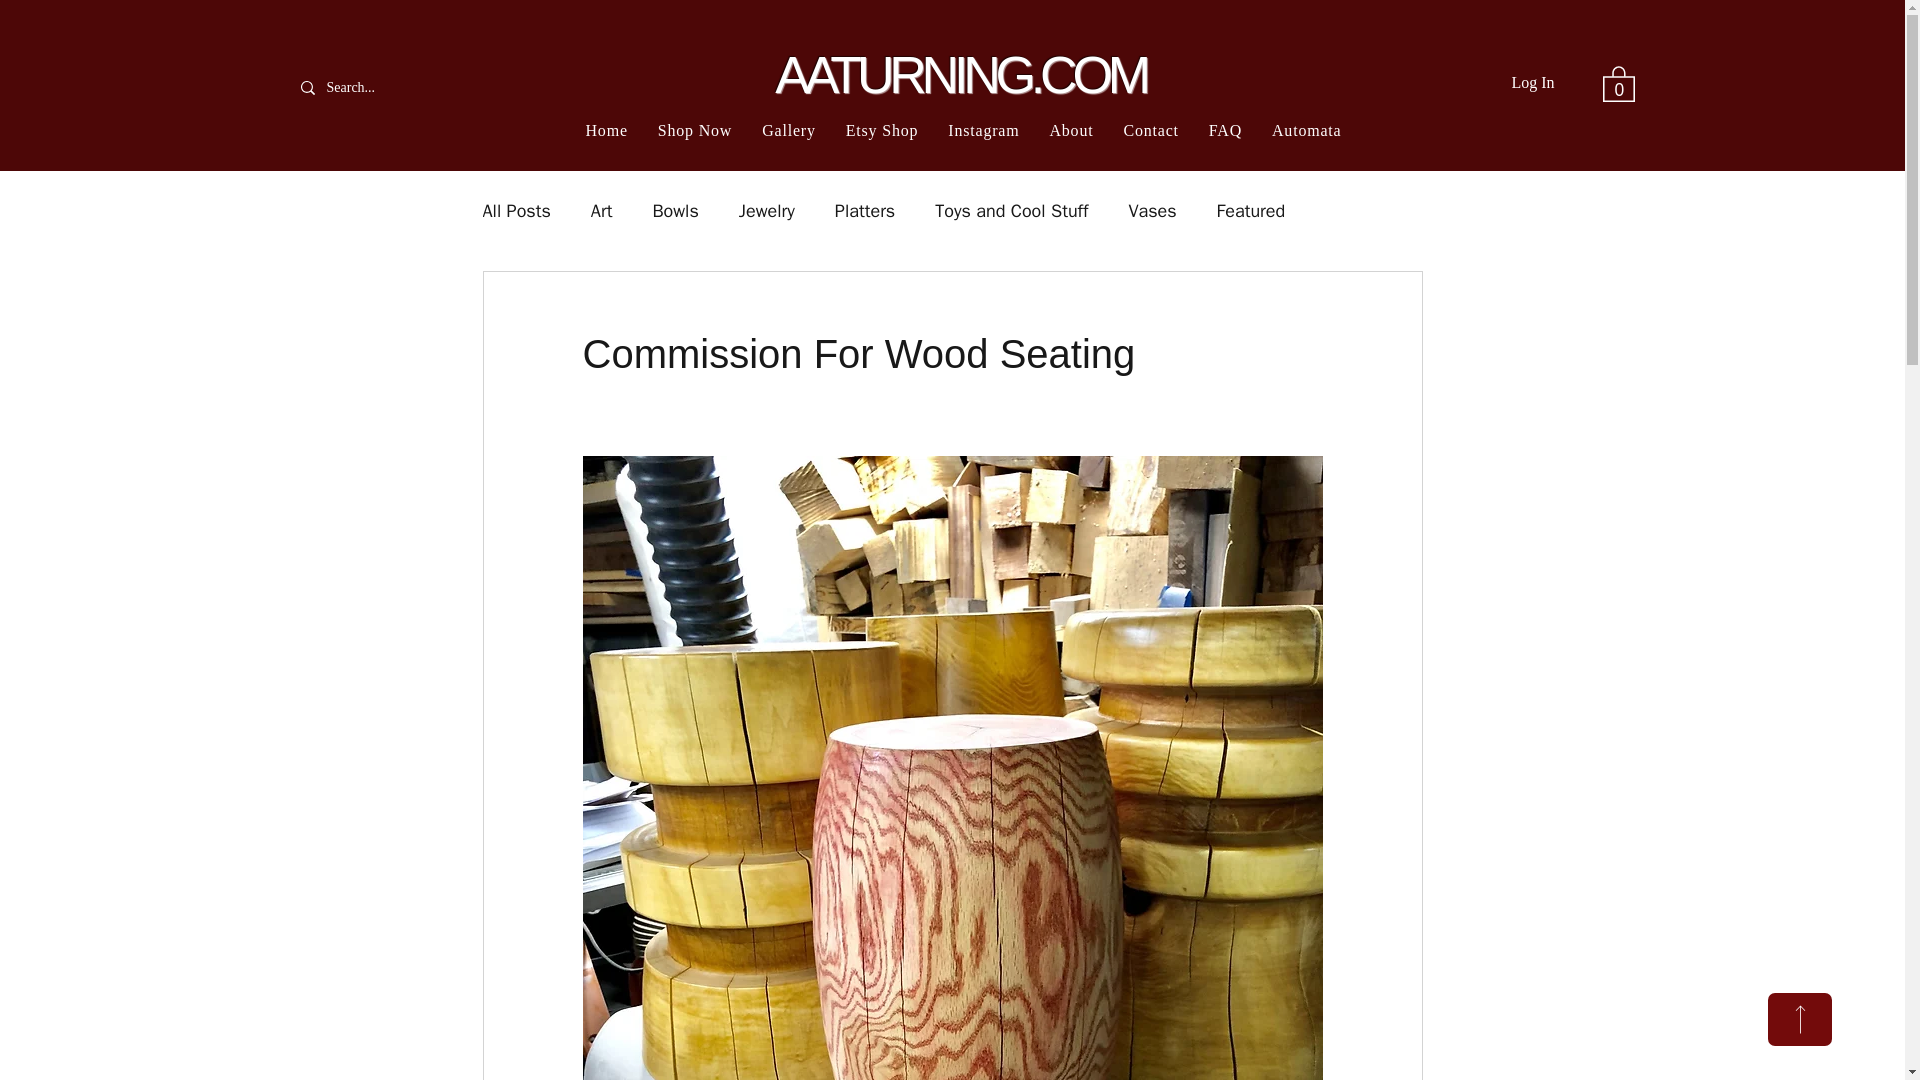  I want to click on About, so click(1071, 131).